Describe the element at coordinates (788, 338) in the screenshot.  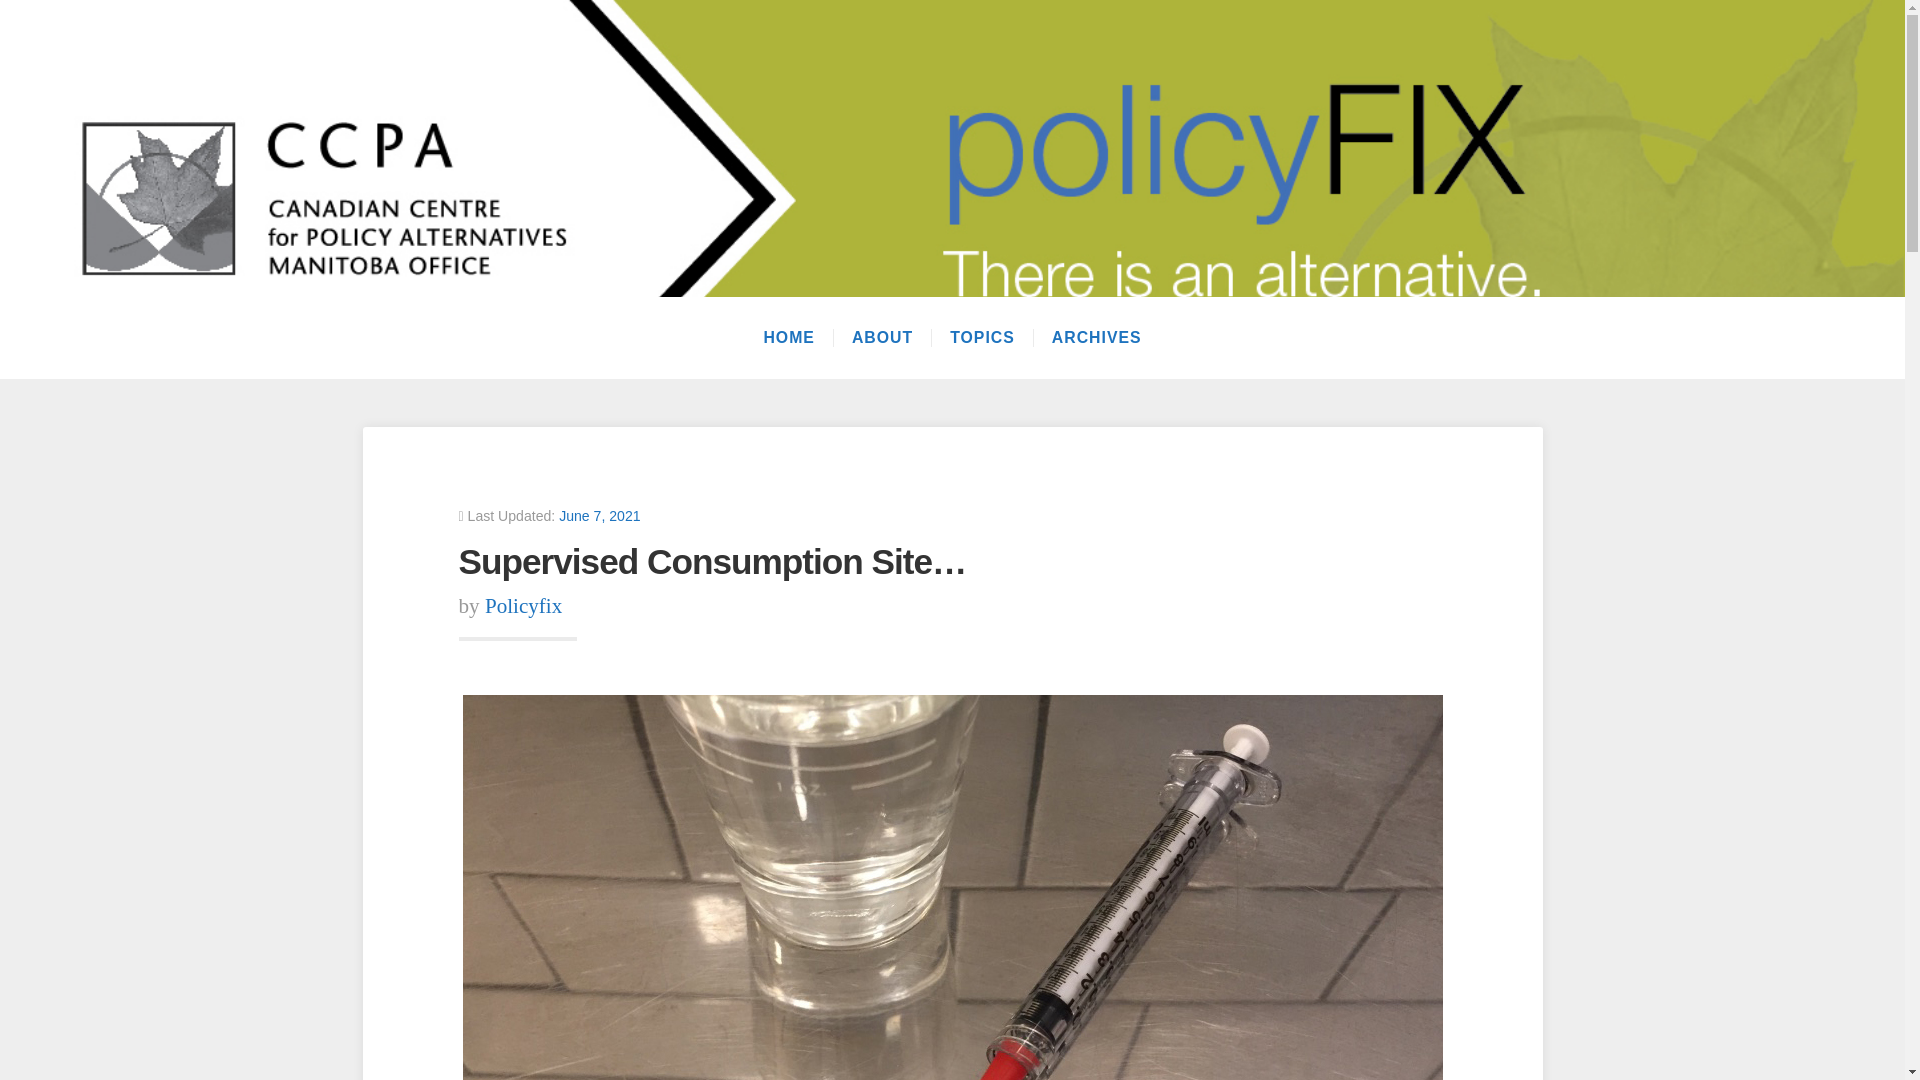
I see `HOME` at that location.